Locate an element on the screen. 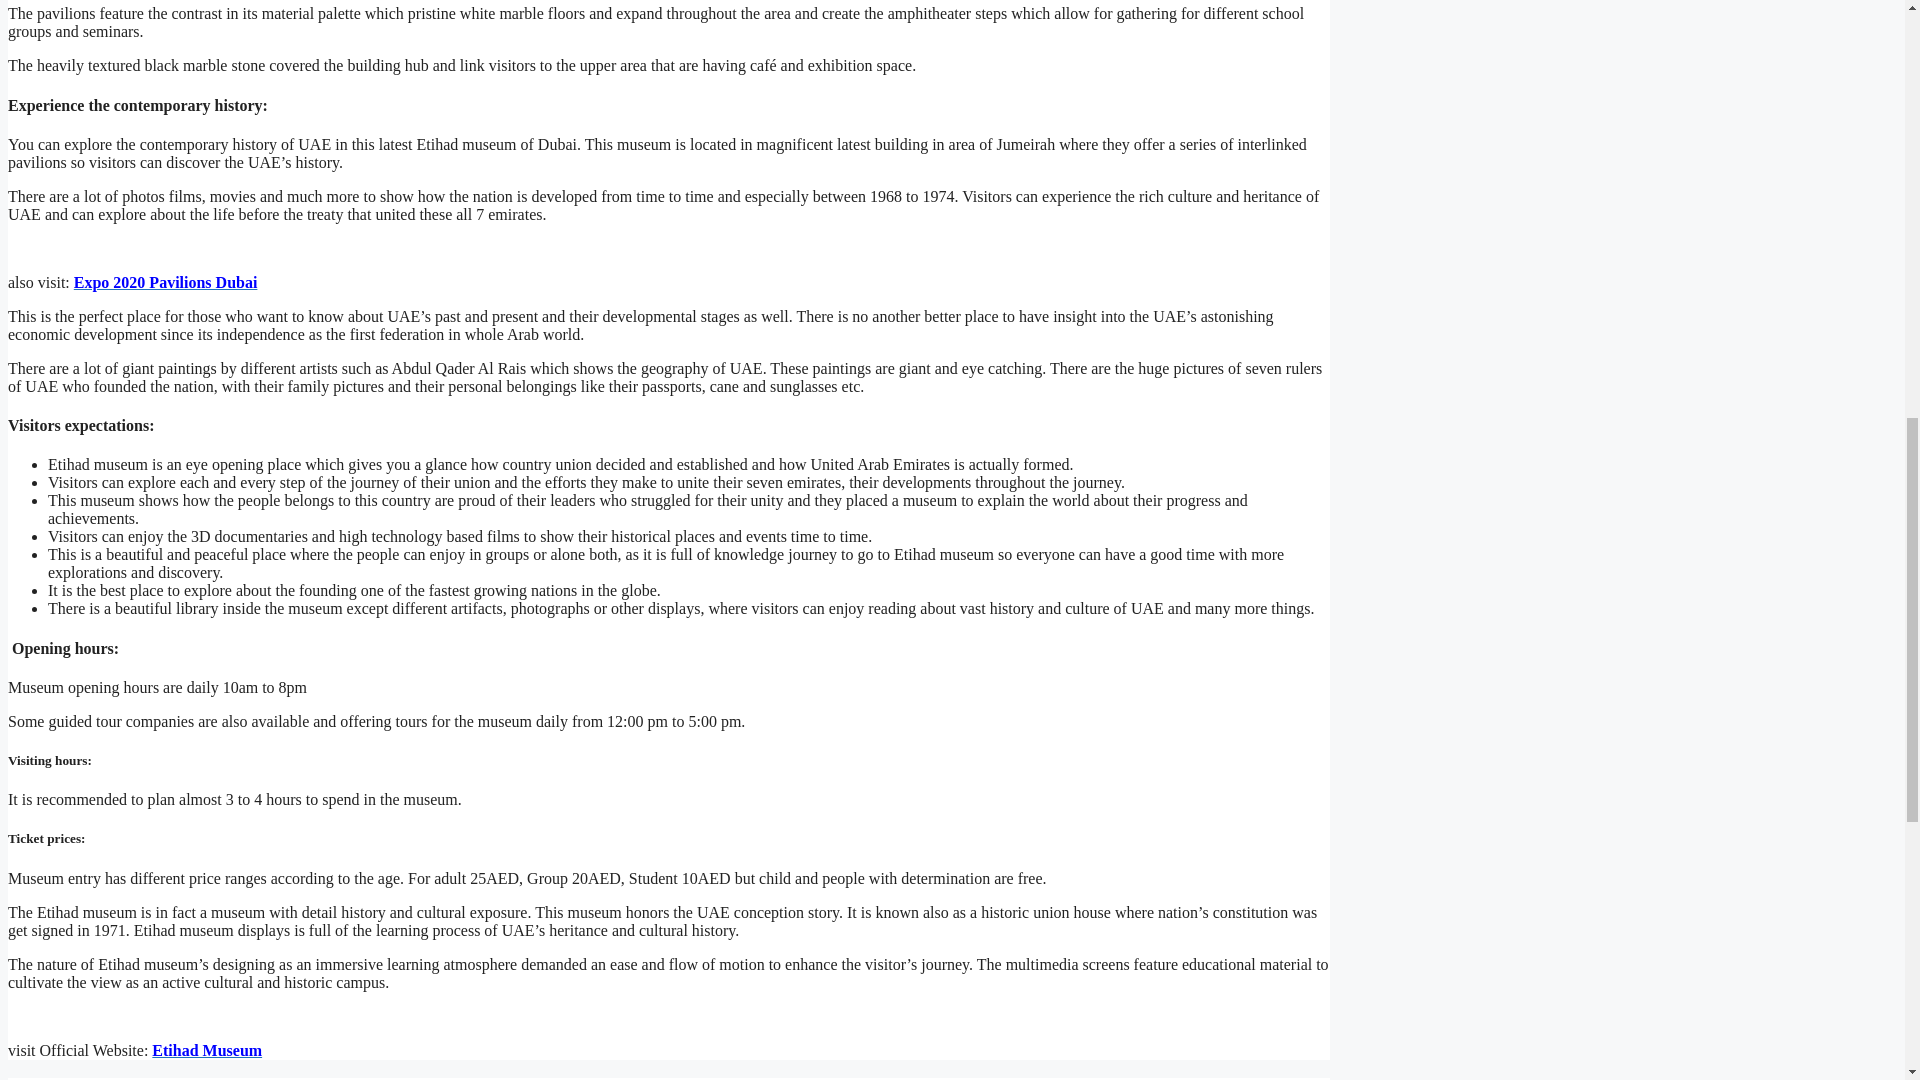 This screenshot has height=1080, width=1920. Etihad Museum is located at coordinates (206, 1050).